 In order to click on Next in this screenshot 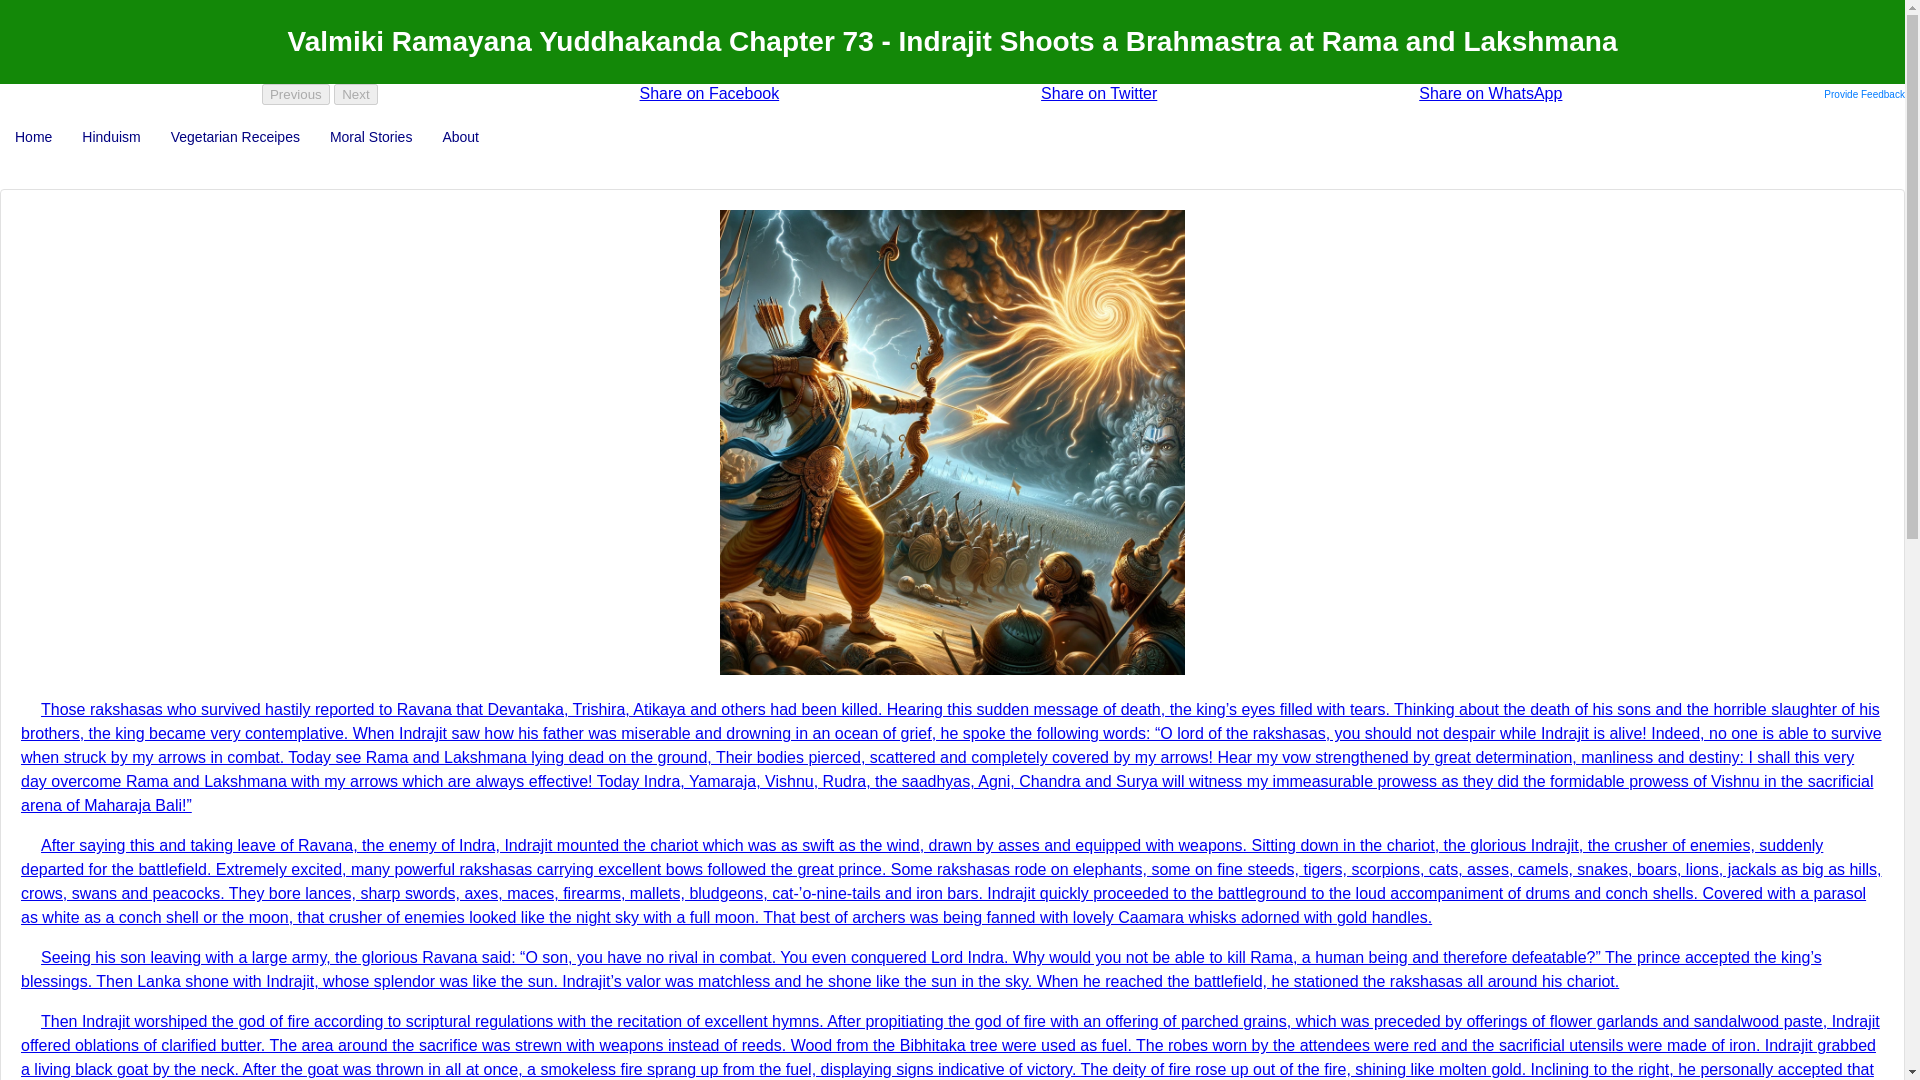, I will do `click(355, 94)`.